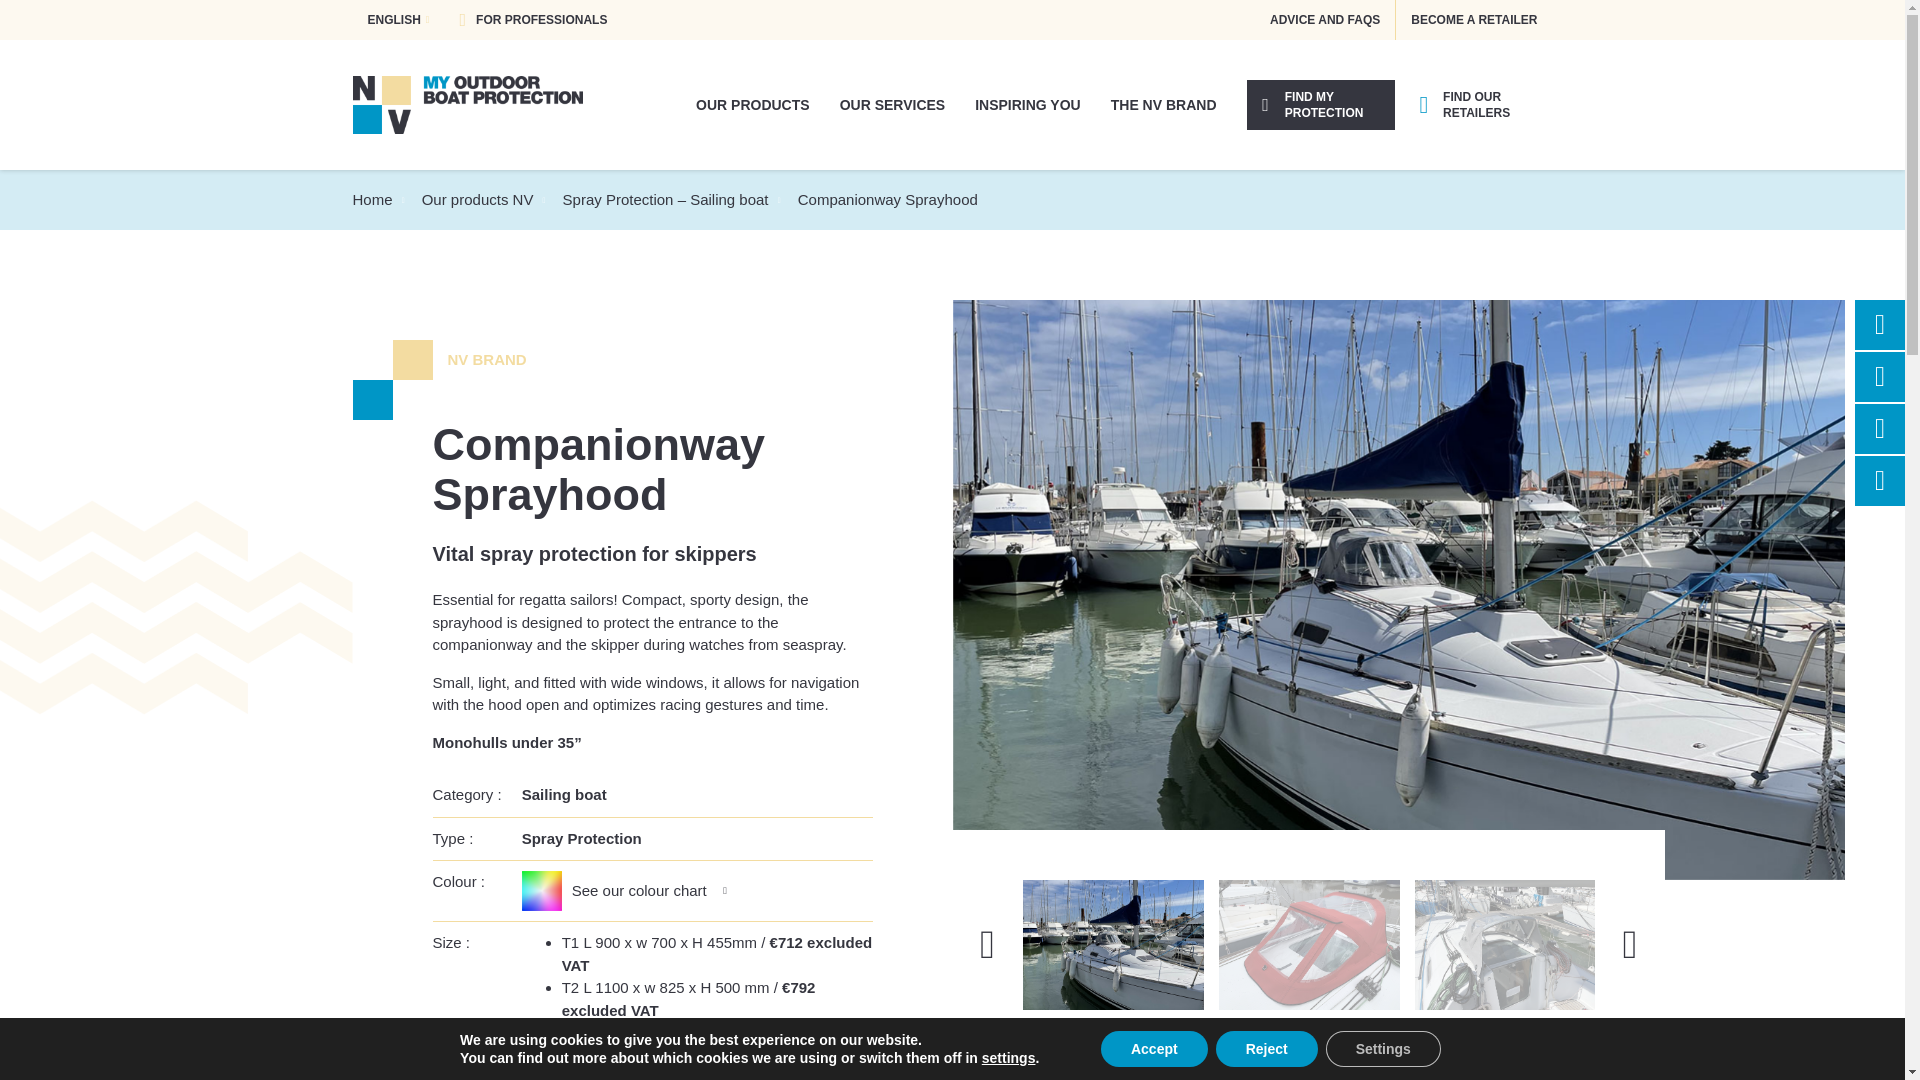  Describe the element at coordinates (1477, 104) in the screenshot. I see `FIND OUR RETAILERS` at that location.